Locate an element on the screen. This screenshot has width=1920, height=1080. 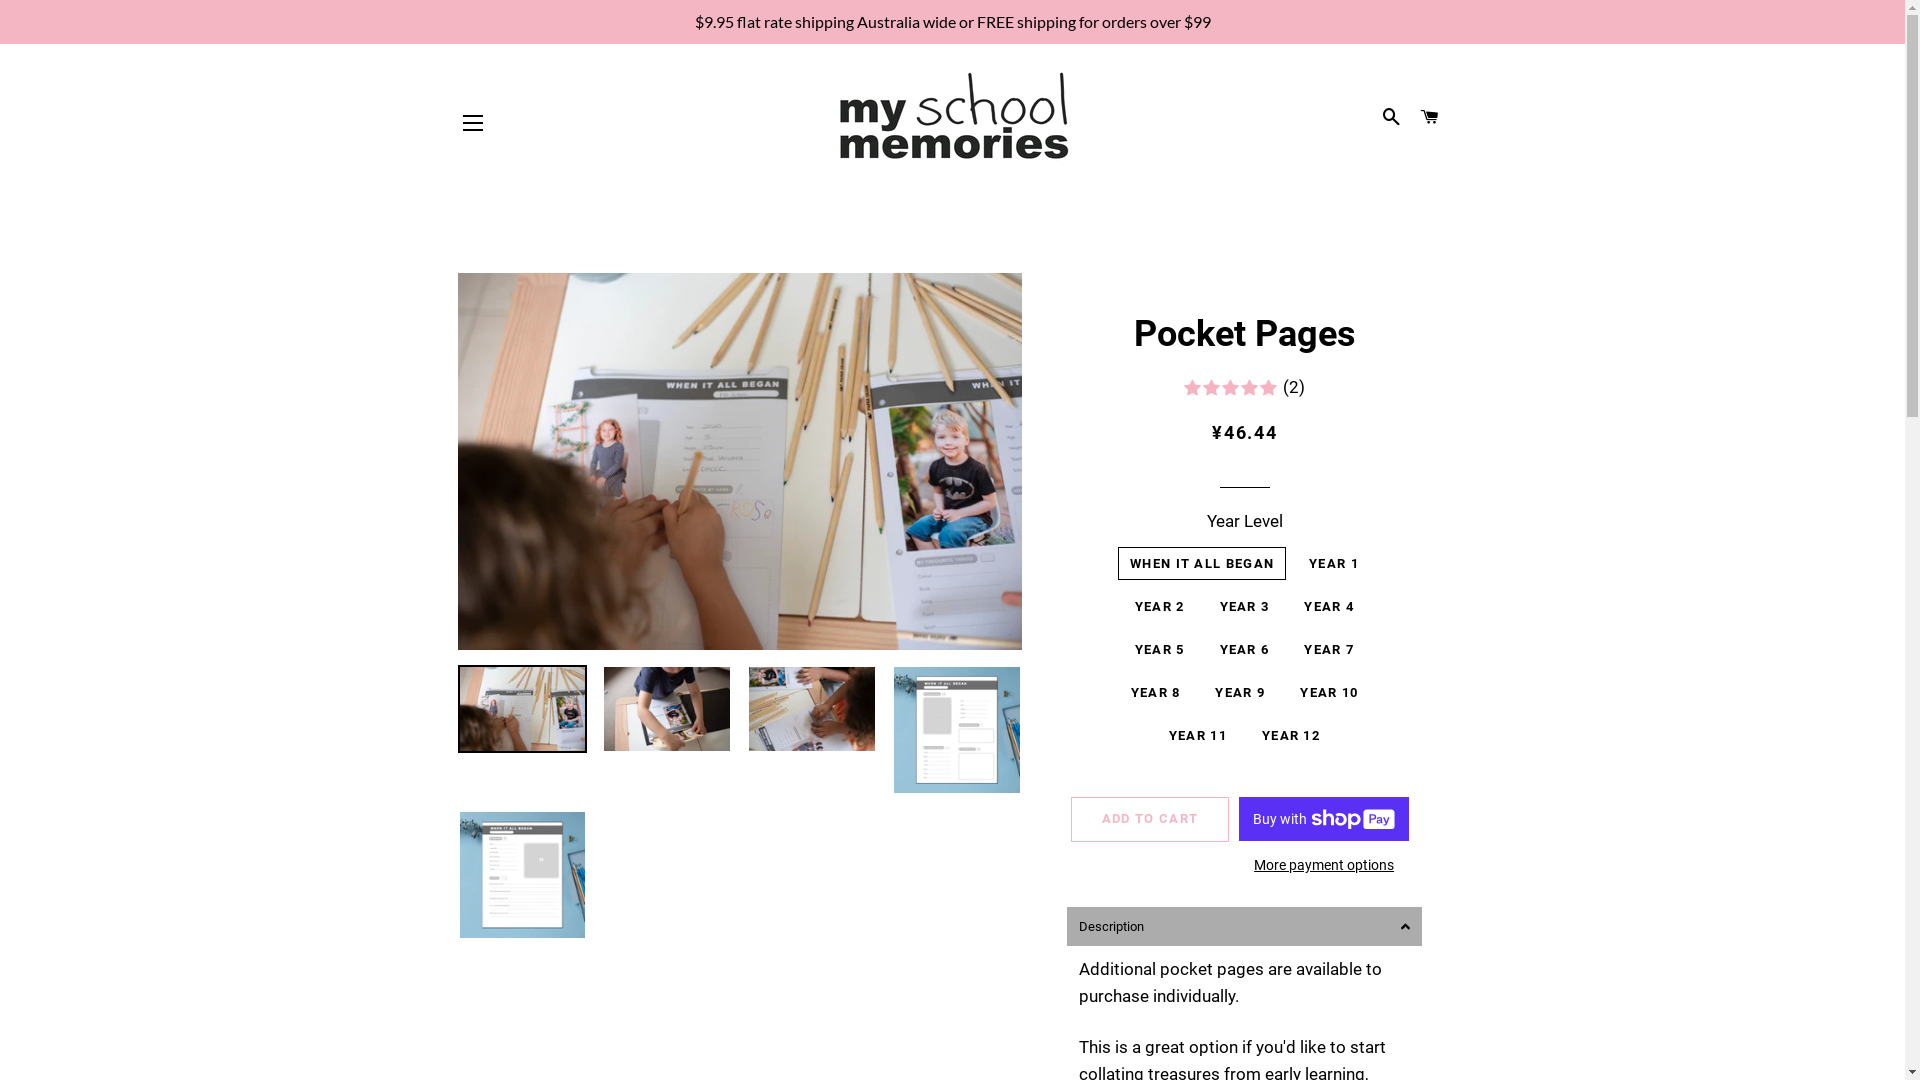
 (2) is located at coordinates (1244, 388).